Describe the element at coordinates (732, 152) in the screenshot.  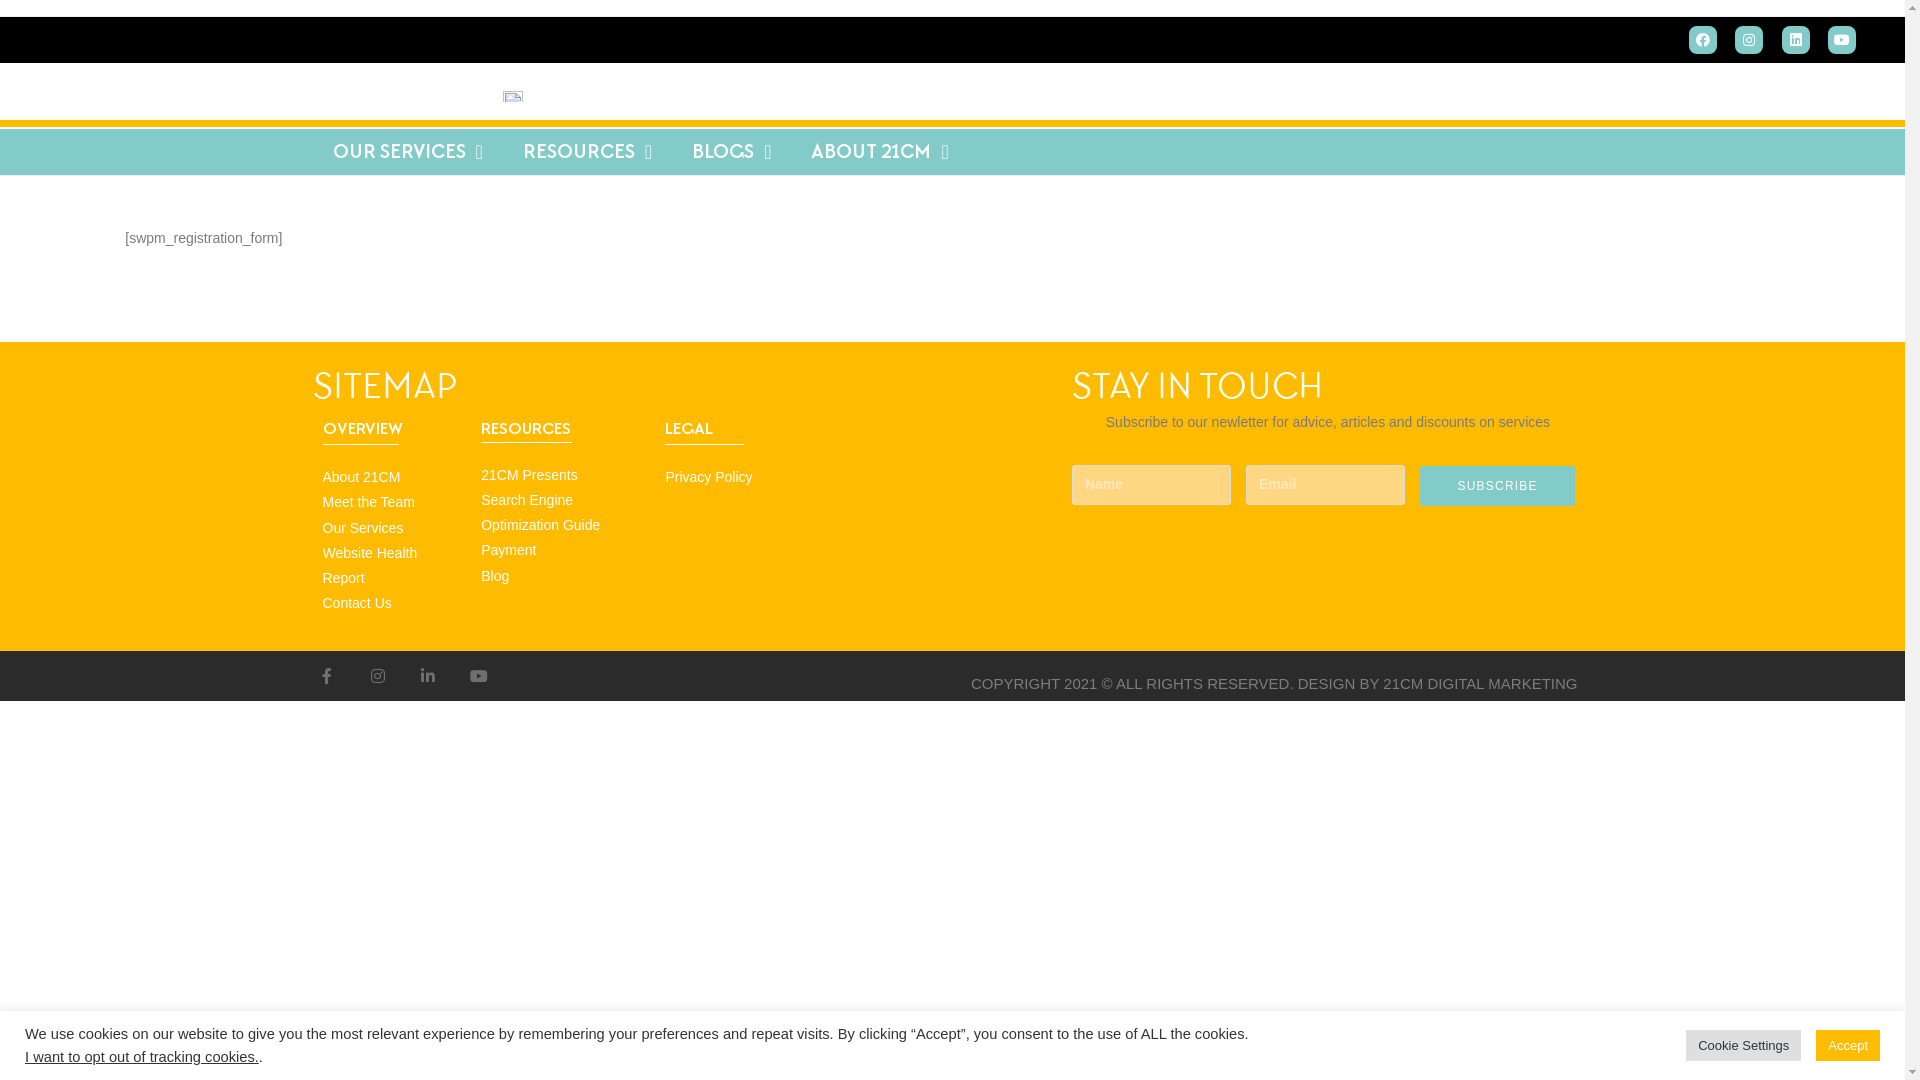
I see `BLOGS` at that location.